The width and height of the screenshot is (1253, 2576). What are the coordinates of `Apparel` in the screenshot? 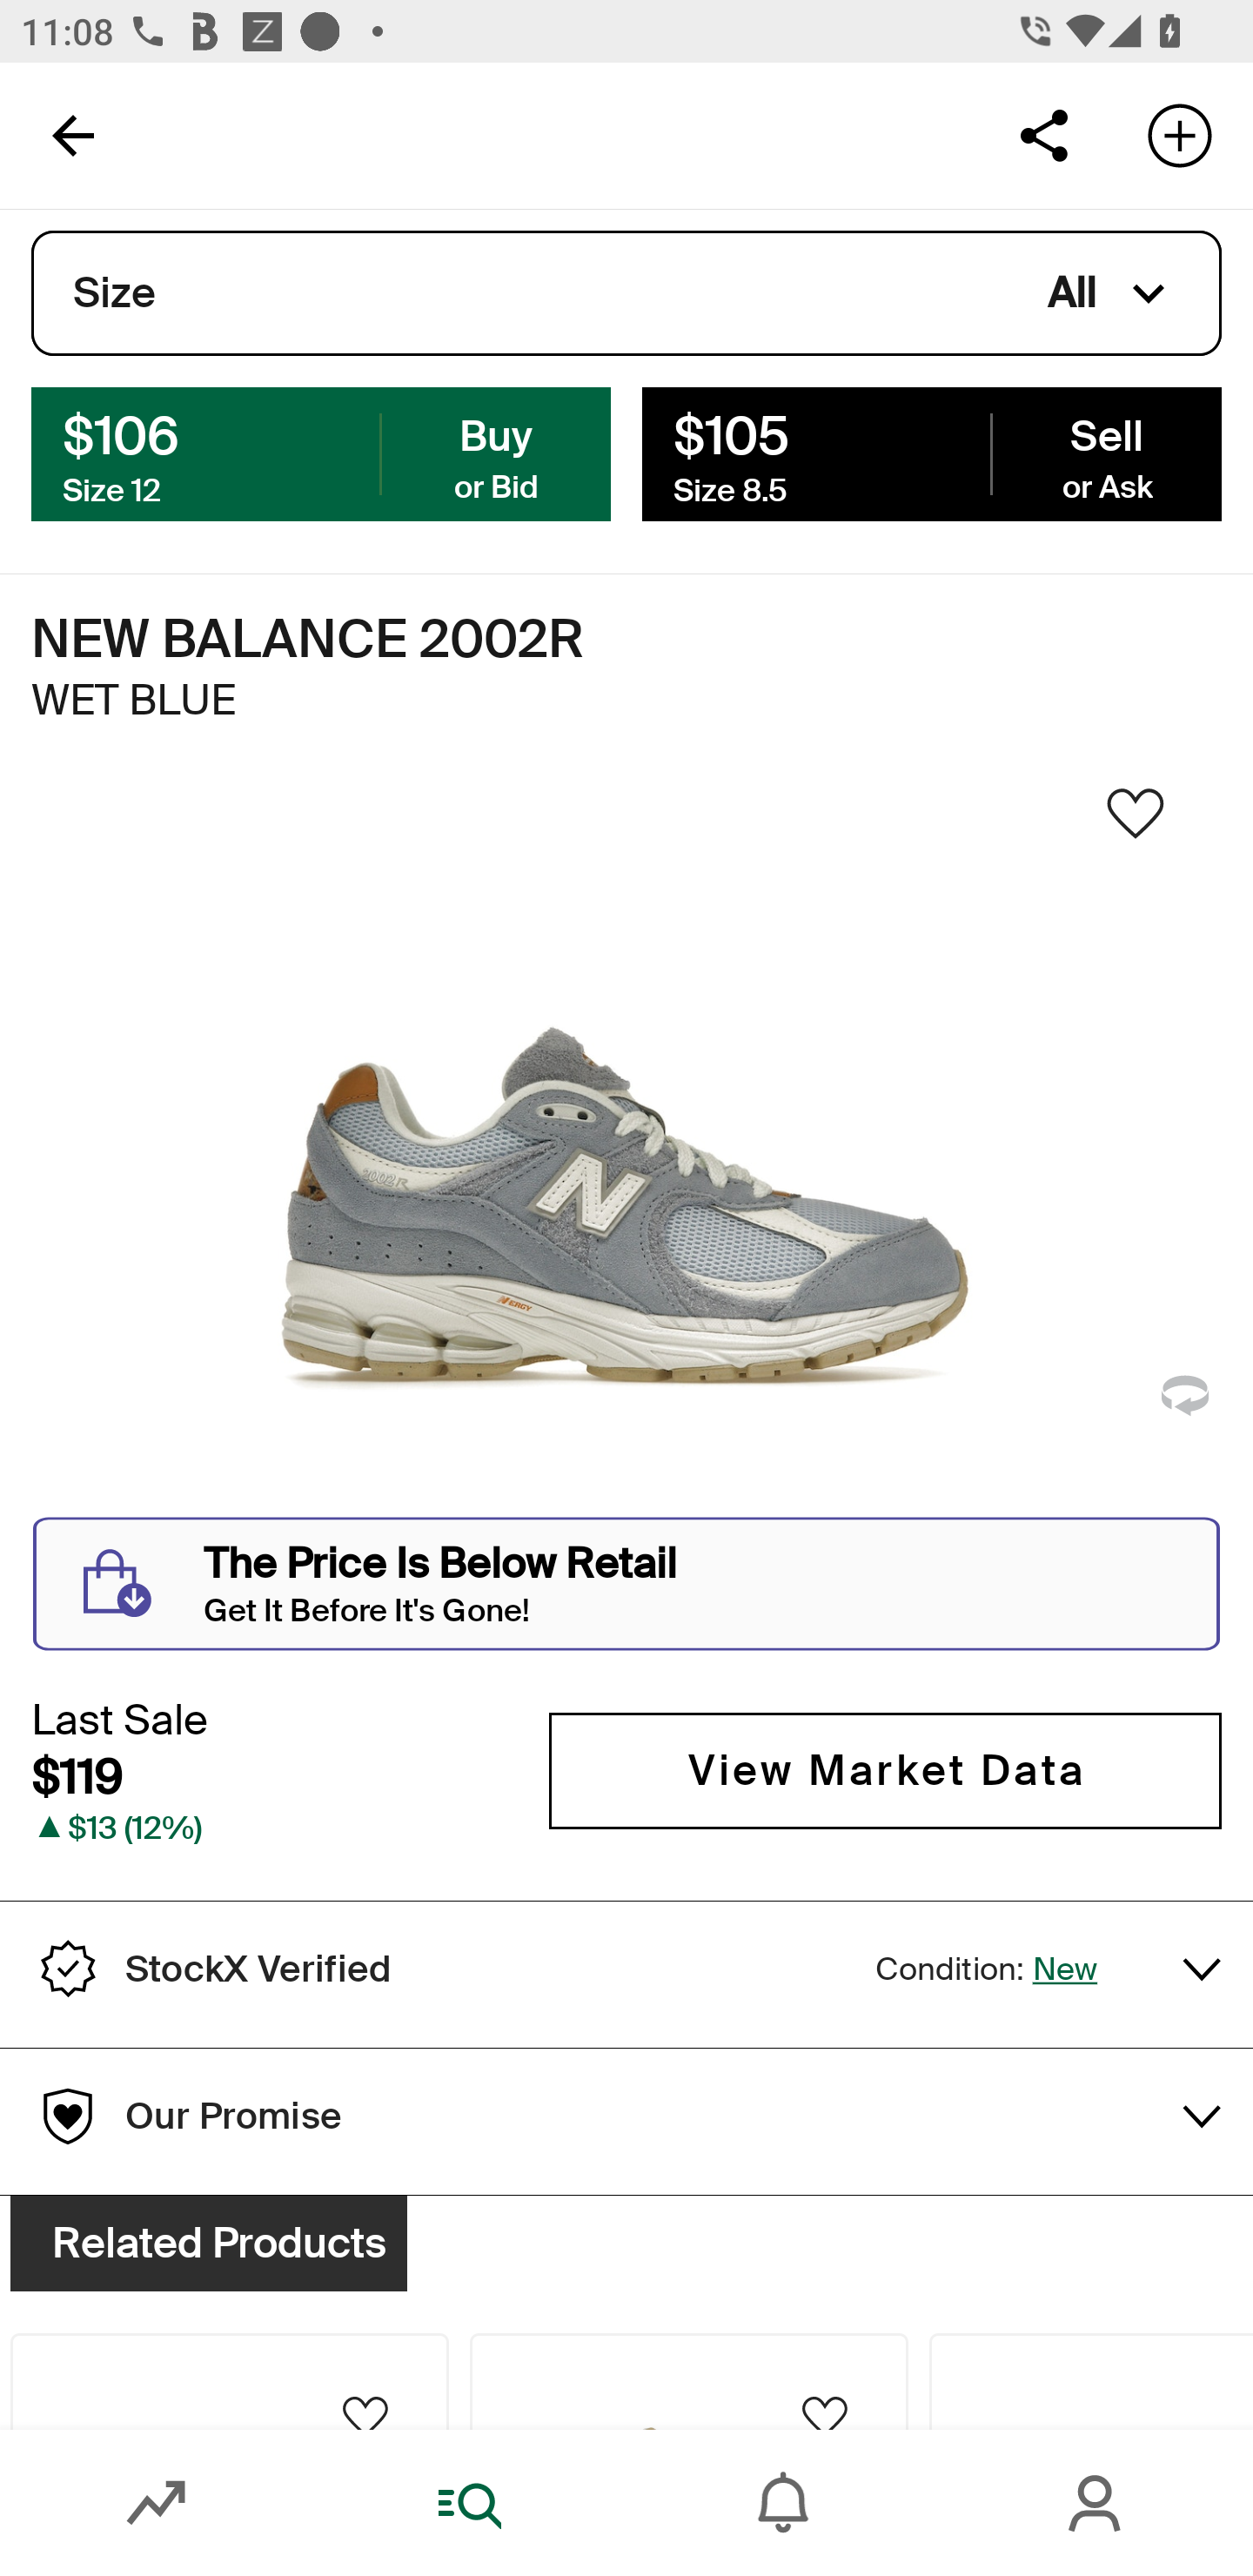 It's located at (642, 272).